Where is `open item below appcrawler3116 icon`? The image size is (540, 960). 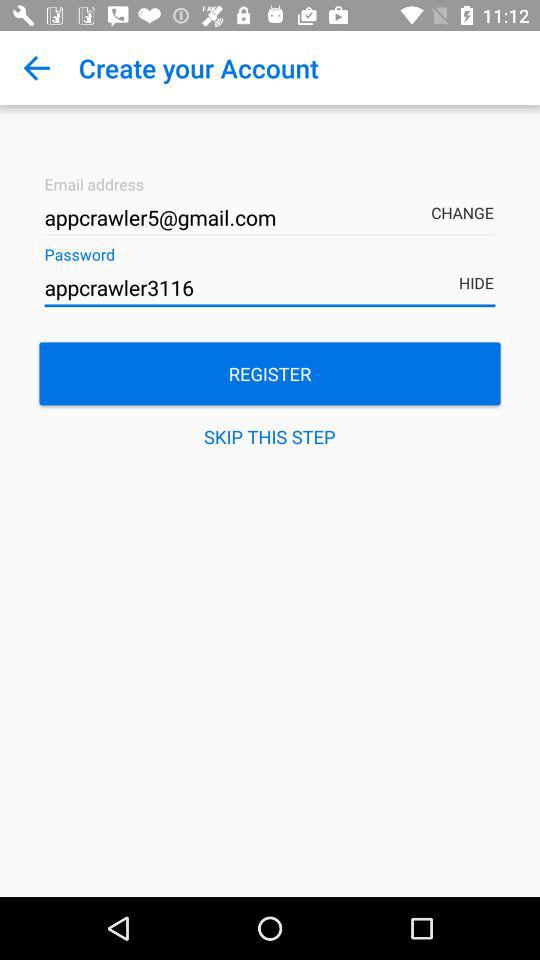 open item below appcrawler3116 icon is located at coordinates (270, 374).